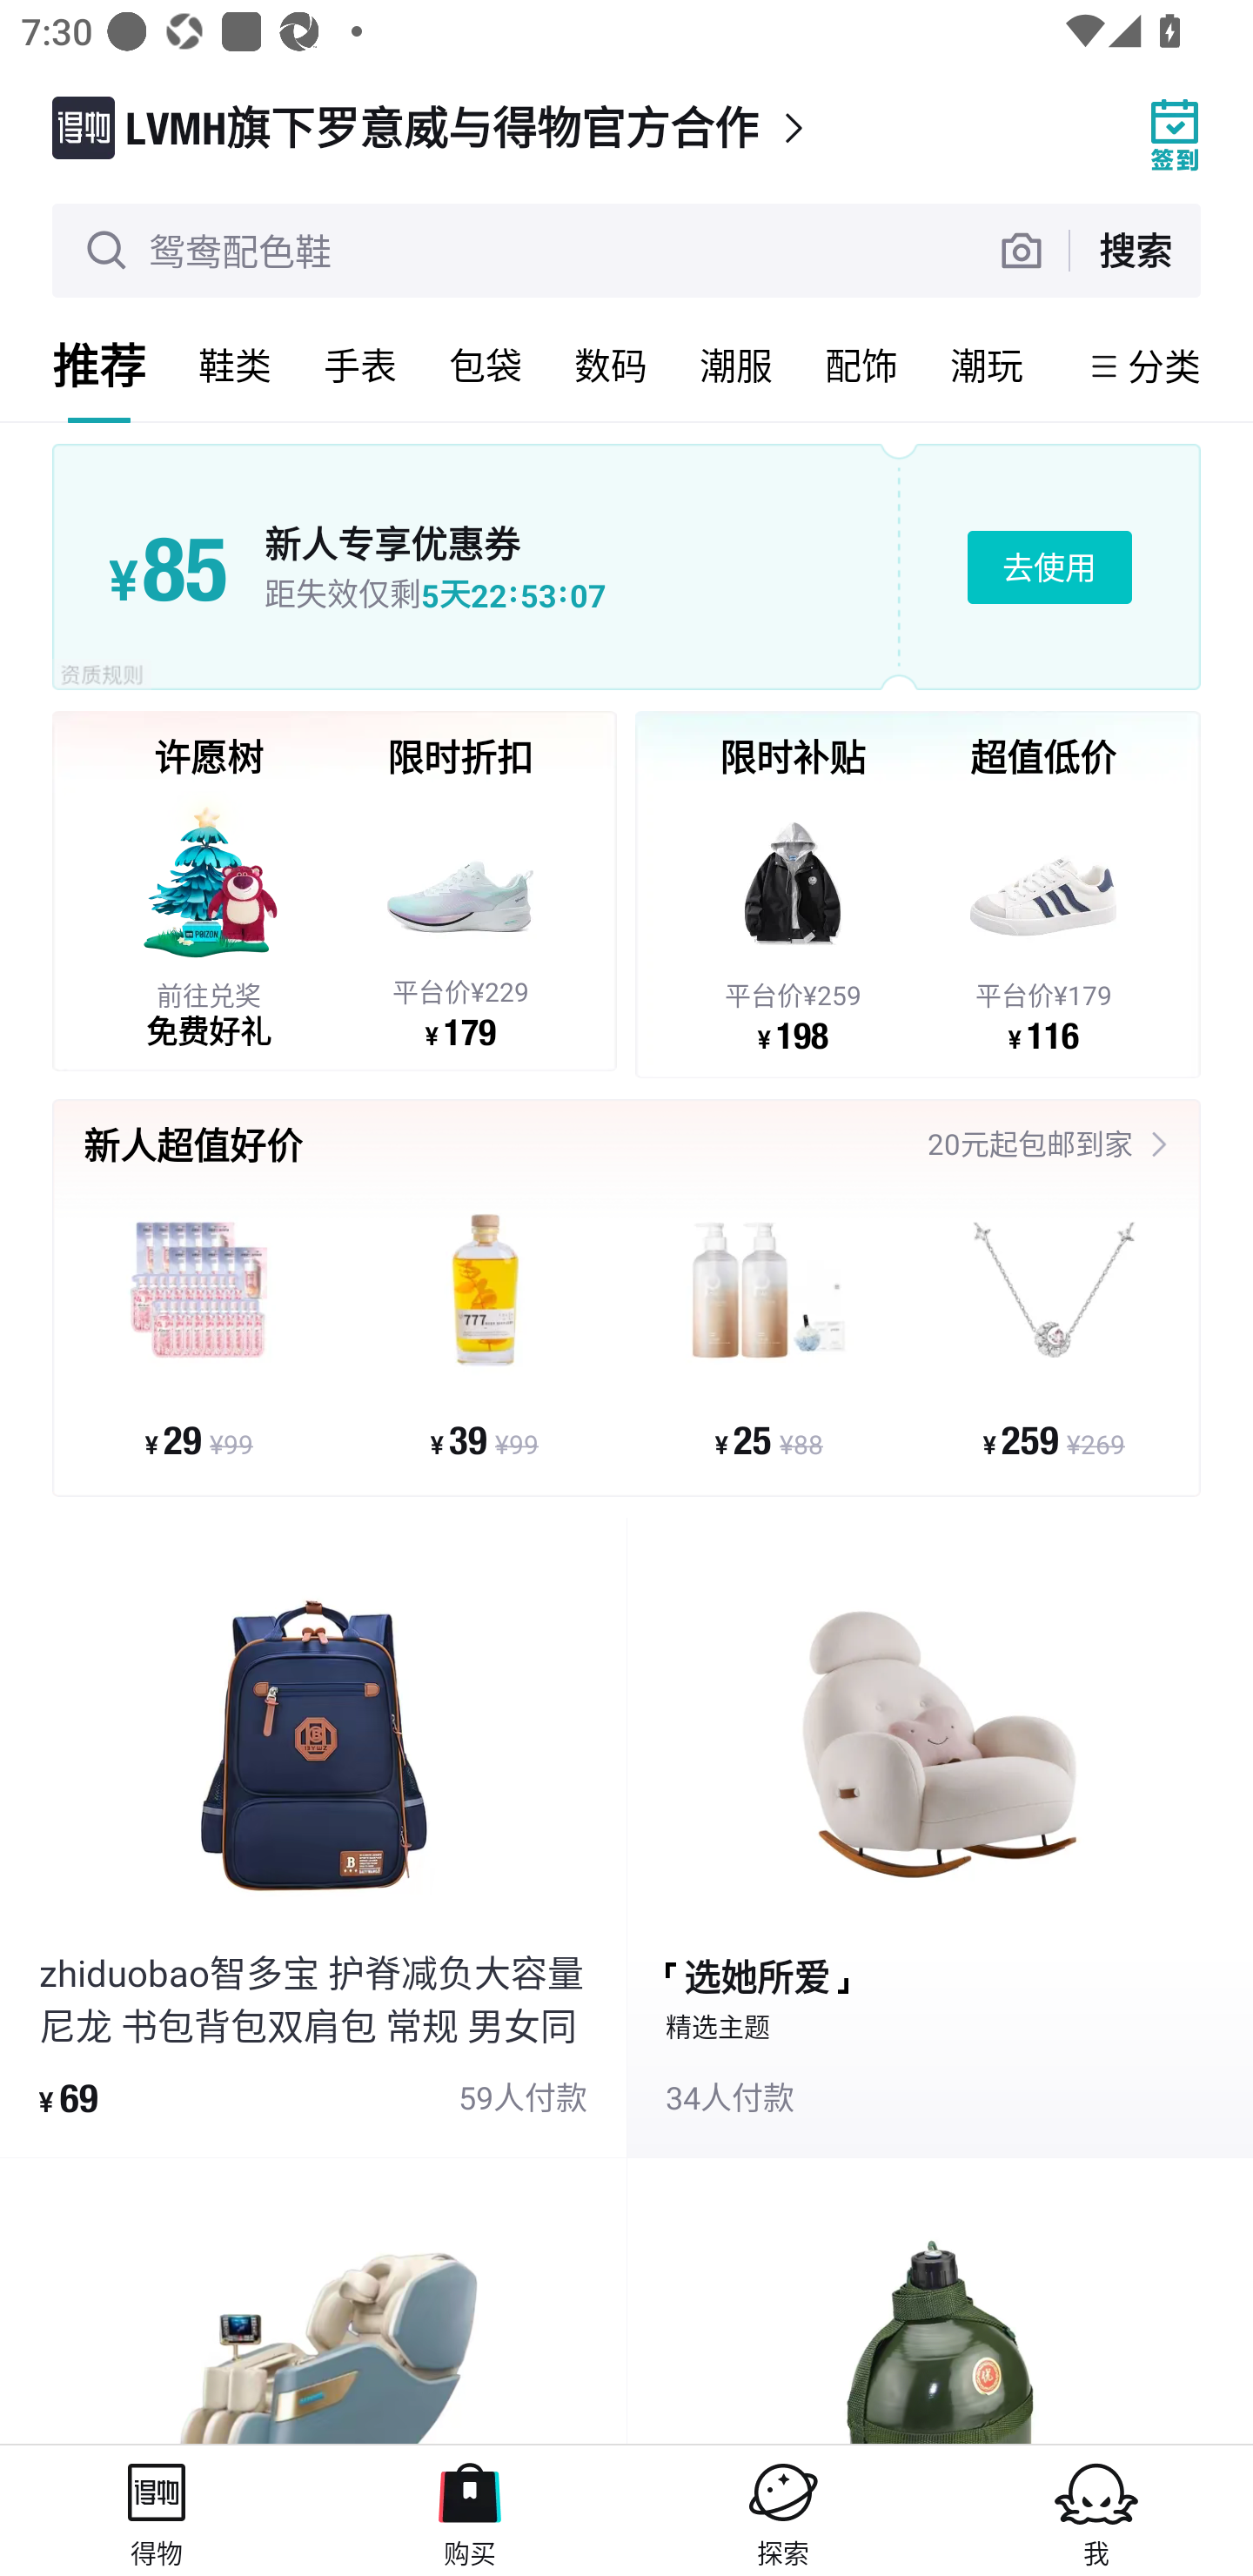 The width and height of the screenshot is (1253, 2576). Describe the element at coordinates (736, 366) in the screenshot. I see `潮服` at that location.